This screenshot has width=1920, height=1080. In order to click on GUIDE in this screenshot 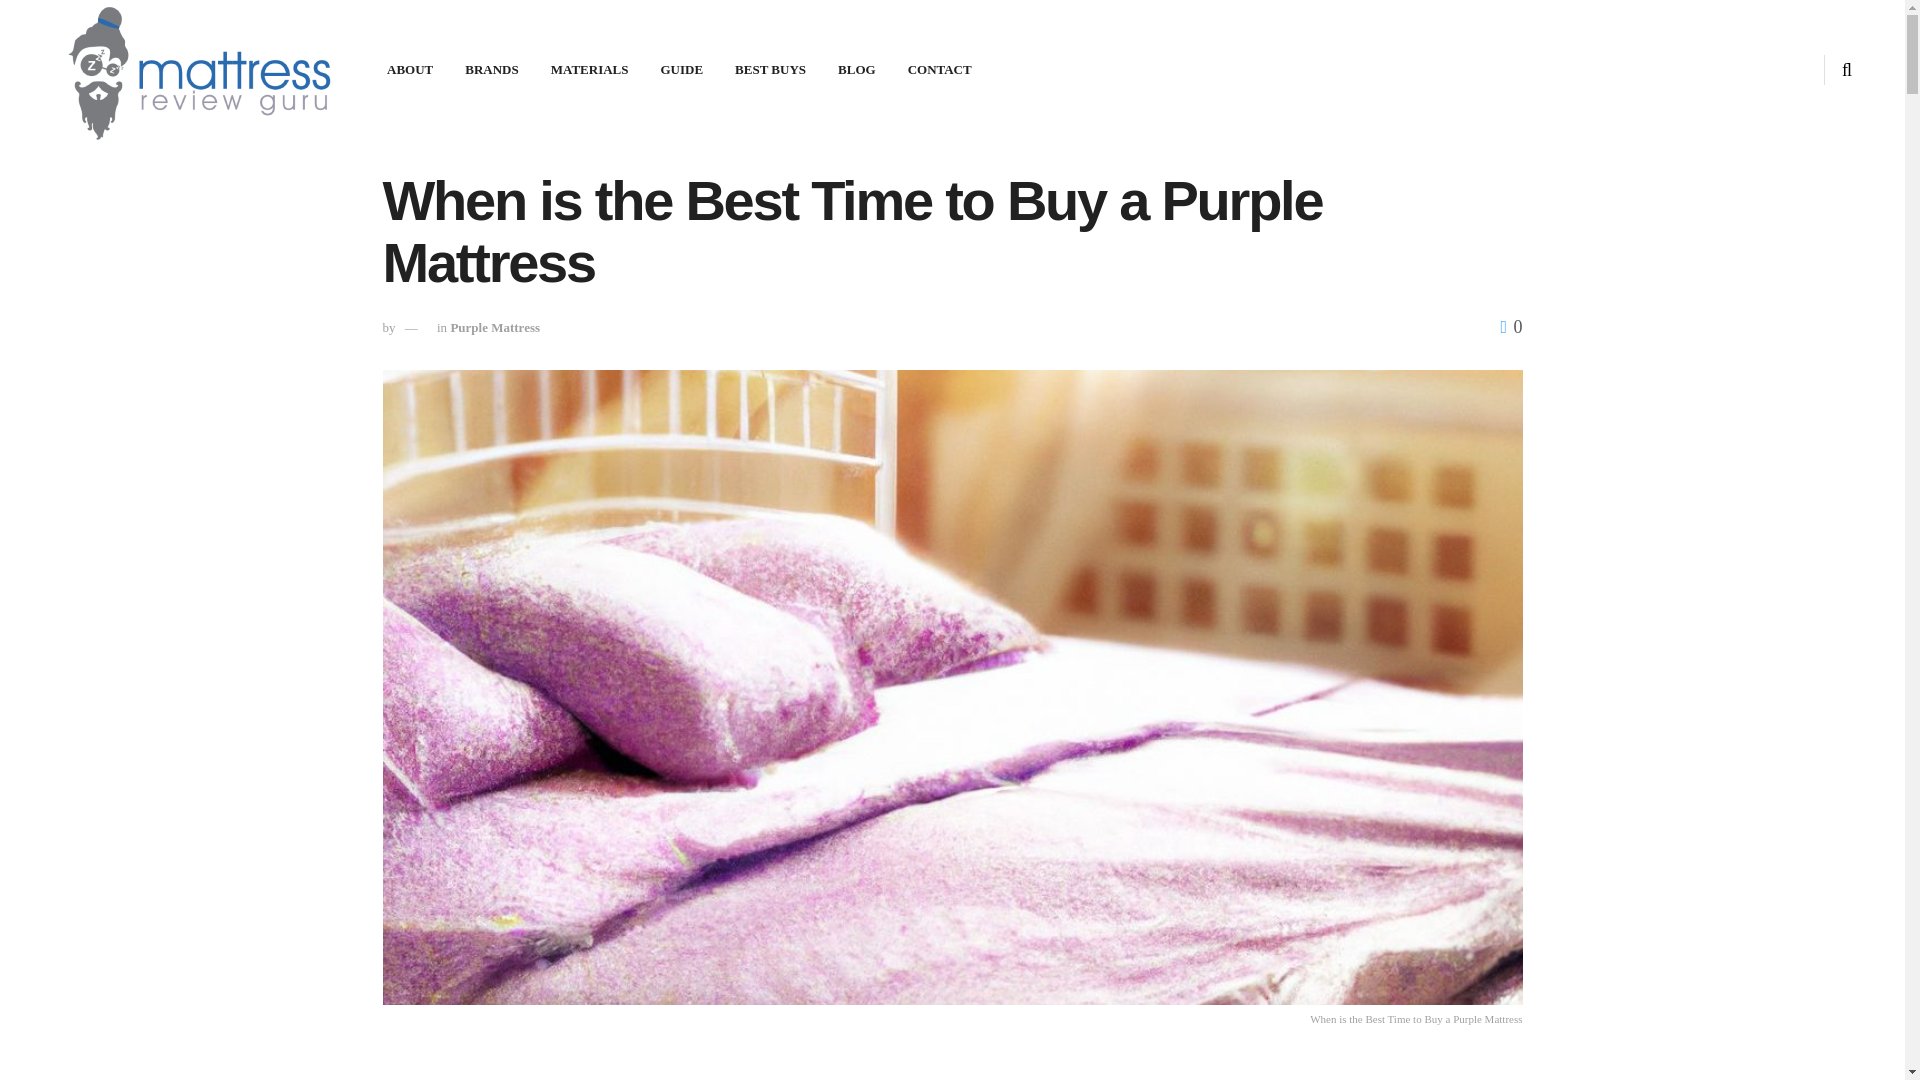, I will do `click(680, 70)`.